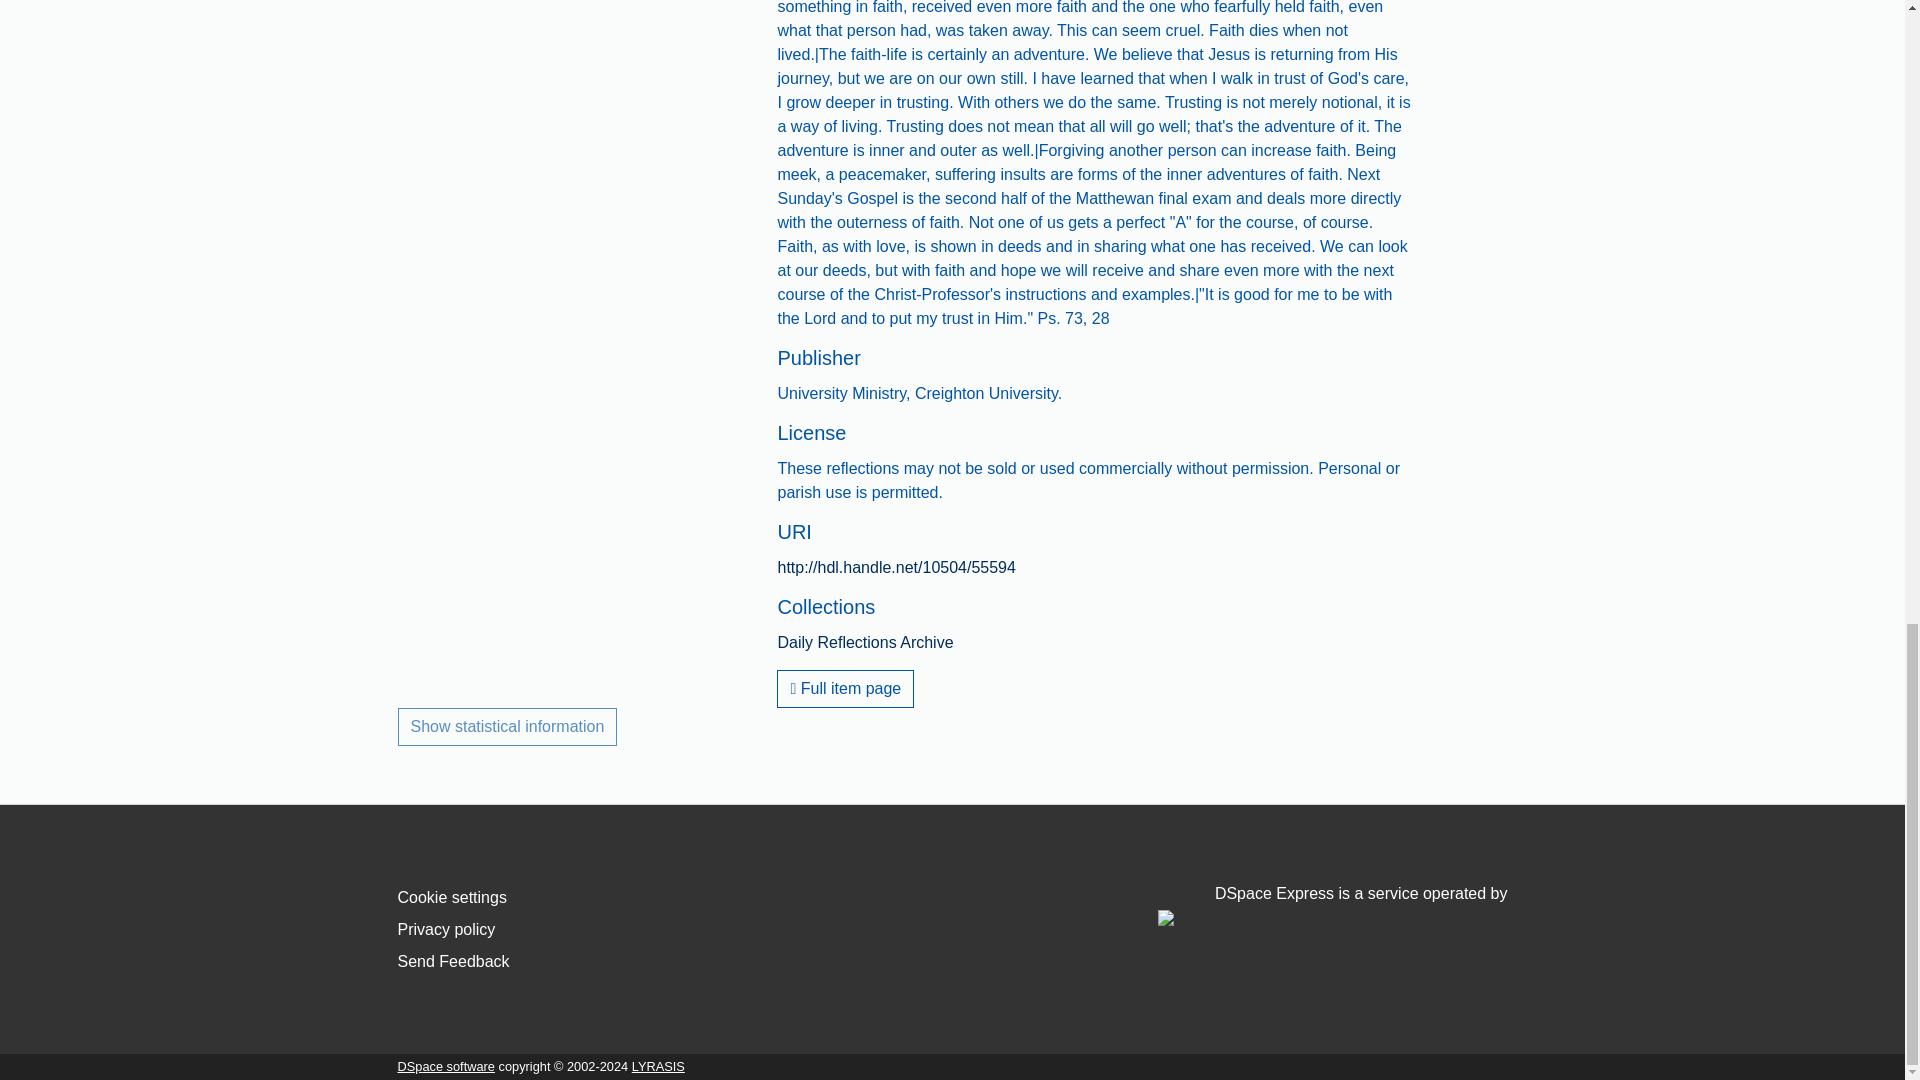 This screenshot has height=1080, width=1920. Describe the element at coordinates (446, 1066) in the screenshot. I see `DSpace software` at that location.